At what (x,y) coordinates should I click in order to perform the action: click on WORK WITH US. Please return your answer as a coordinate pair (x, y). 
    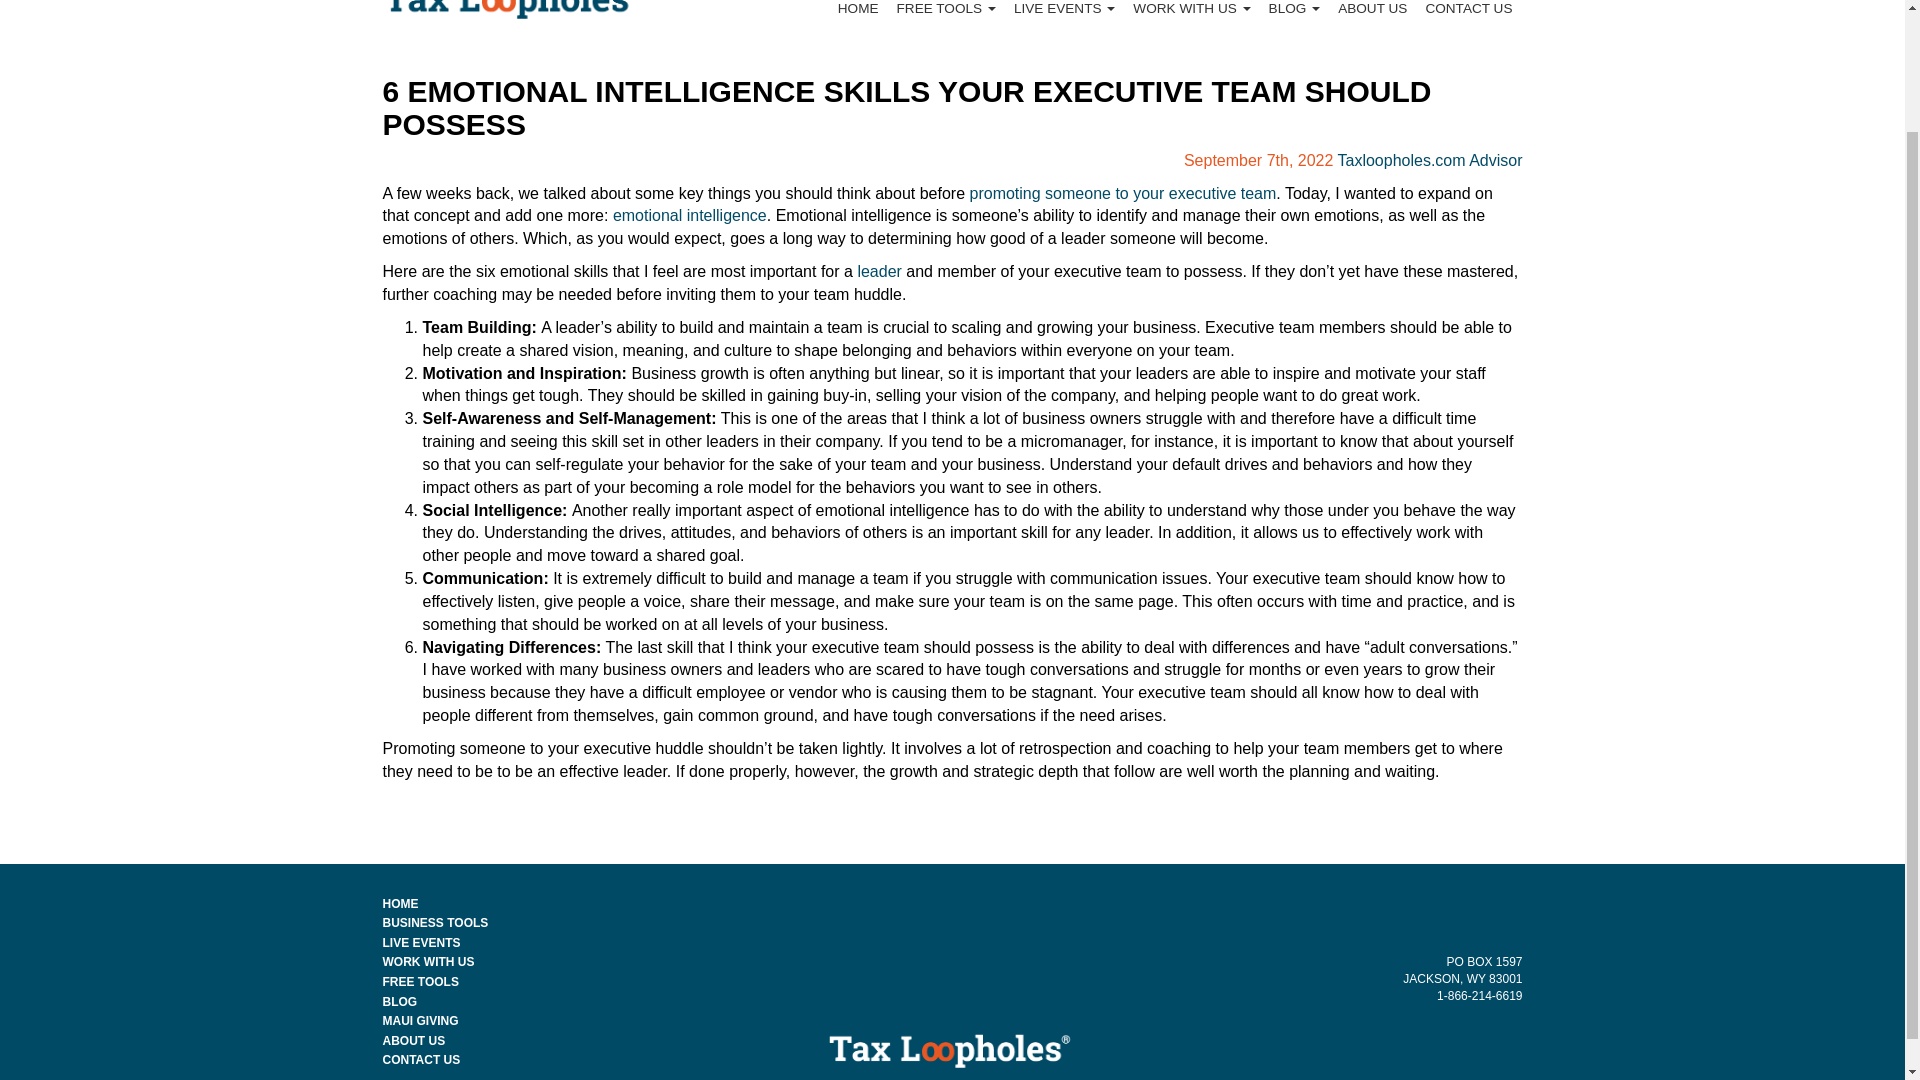
    Looking at the image, I should click on (428, 961).